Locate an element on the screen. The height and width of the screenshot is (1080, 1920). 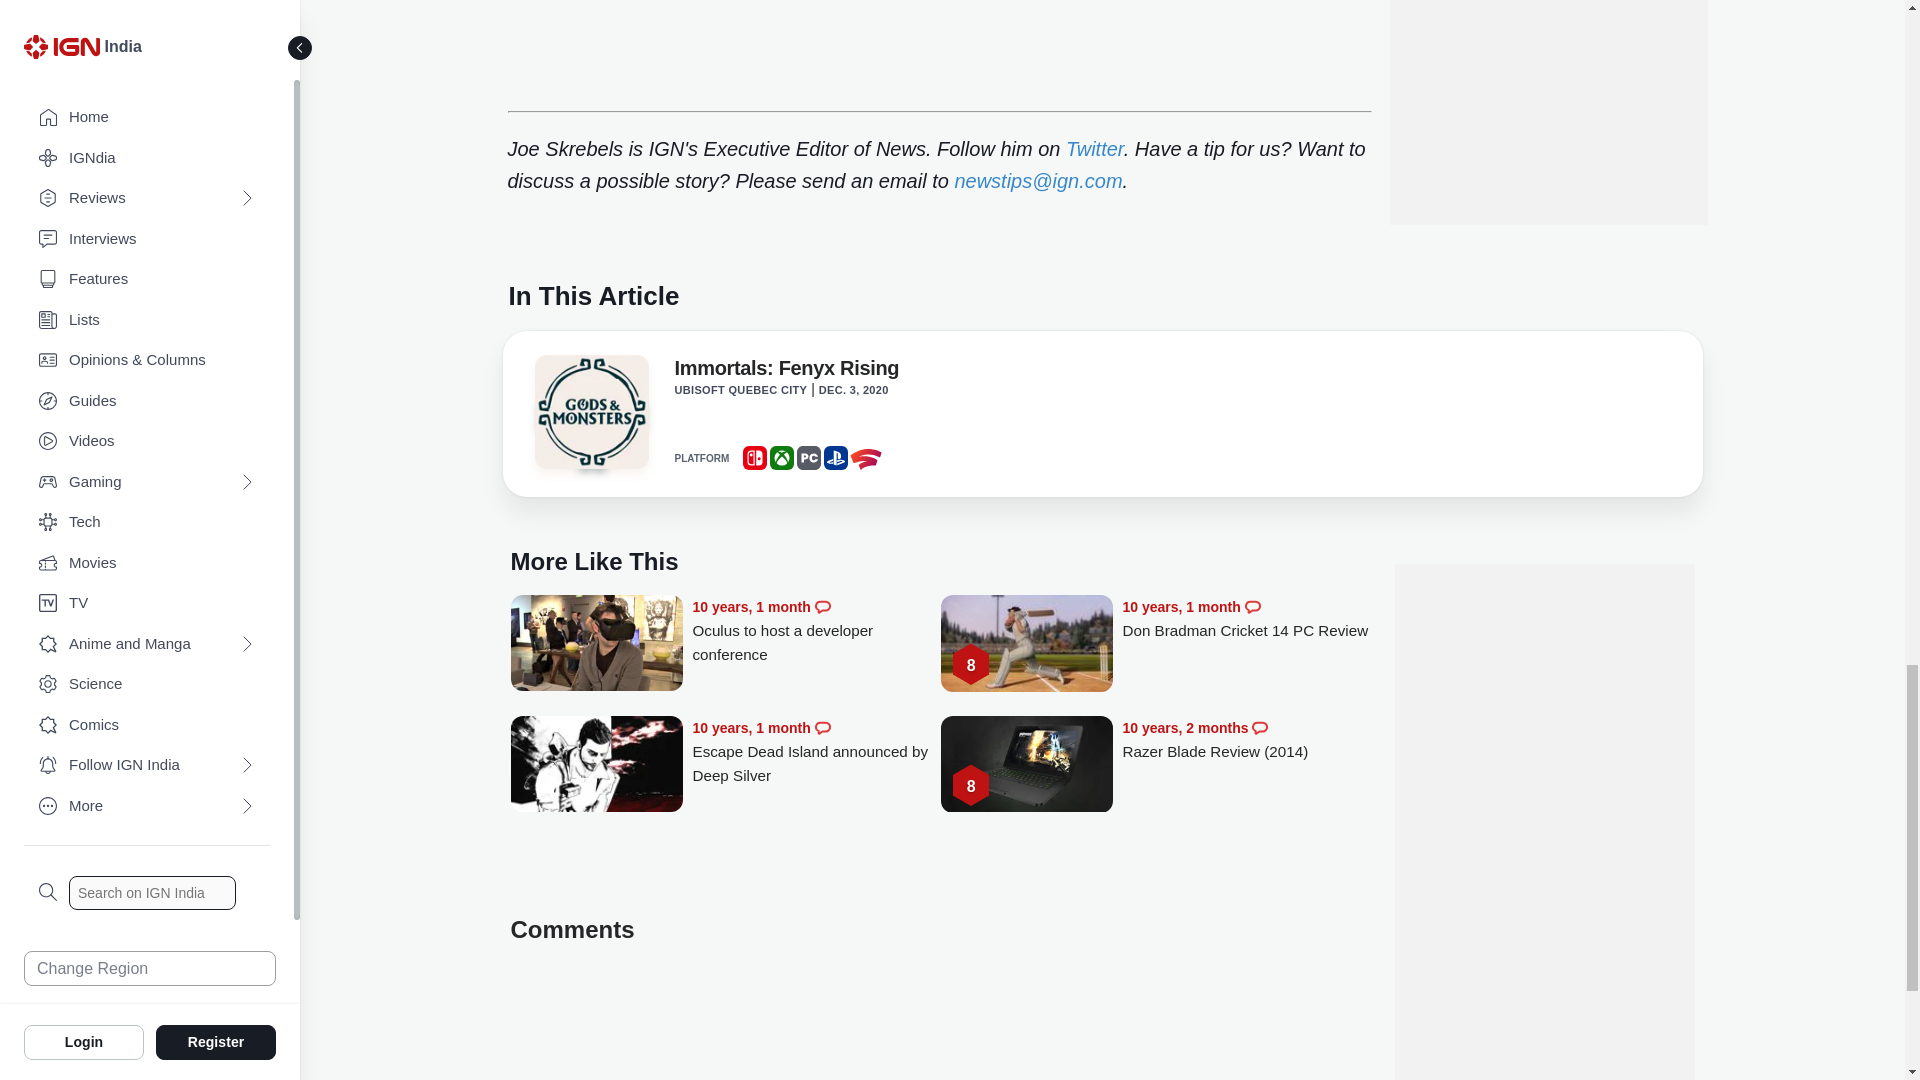
Oculus to host a developer conference is located at coordinates (816, 632).